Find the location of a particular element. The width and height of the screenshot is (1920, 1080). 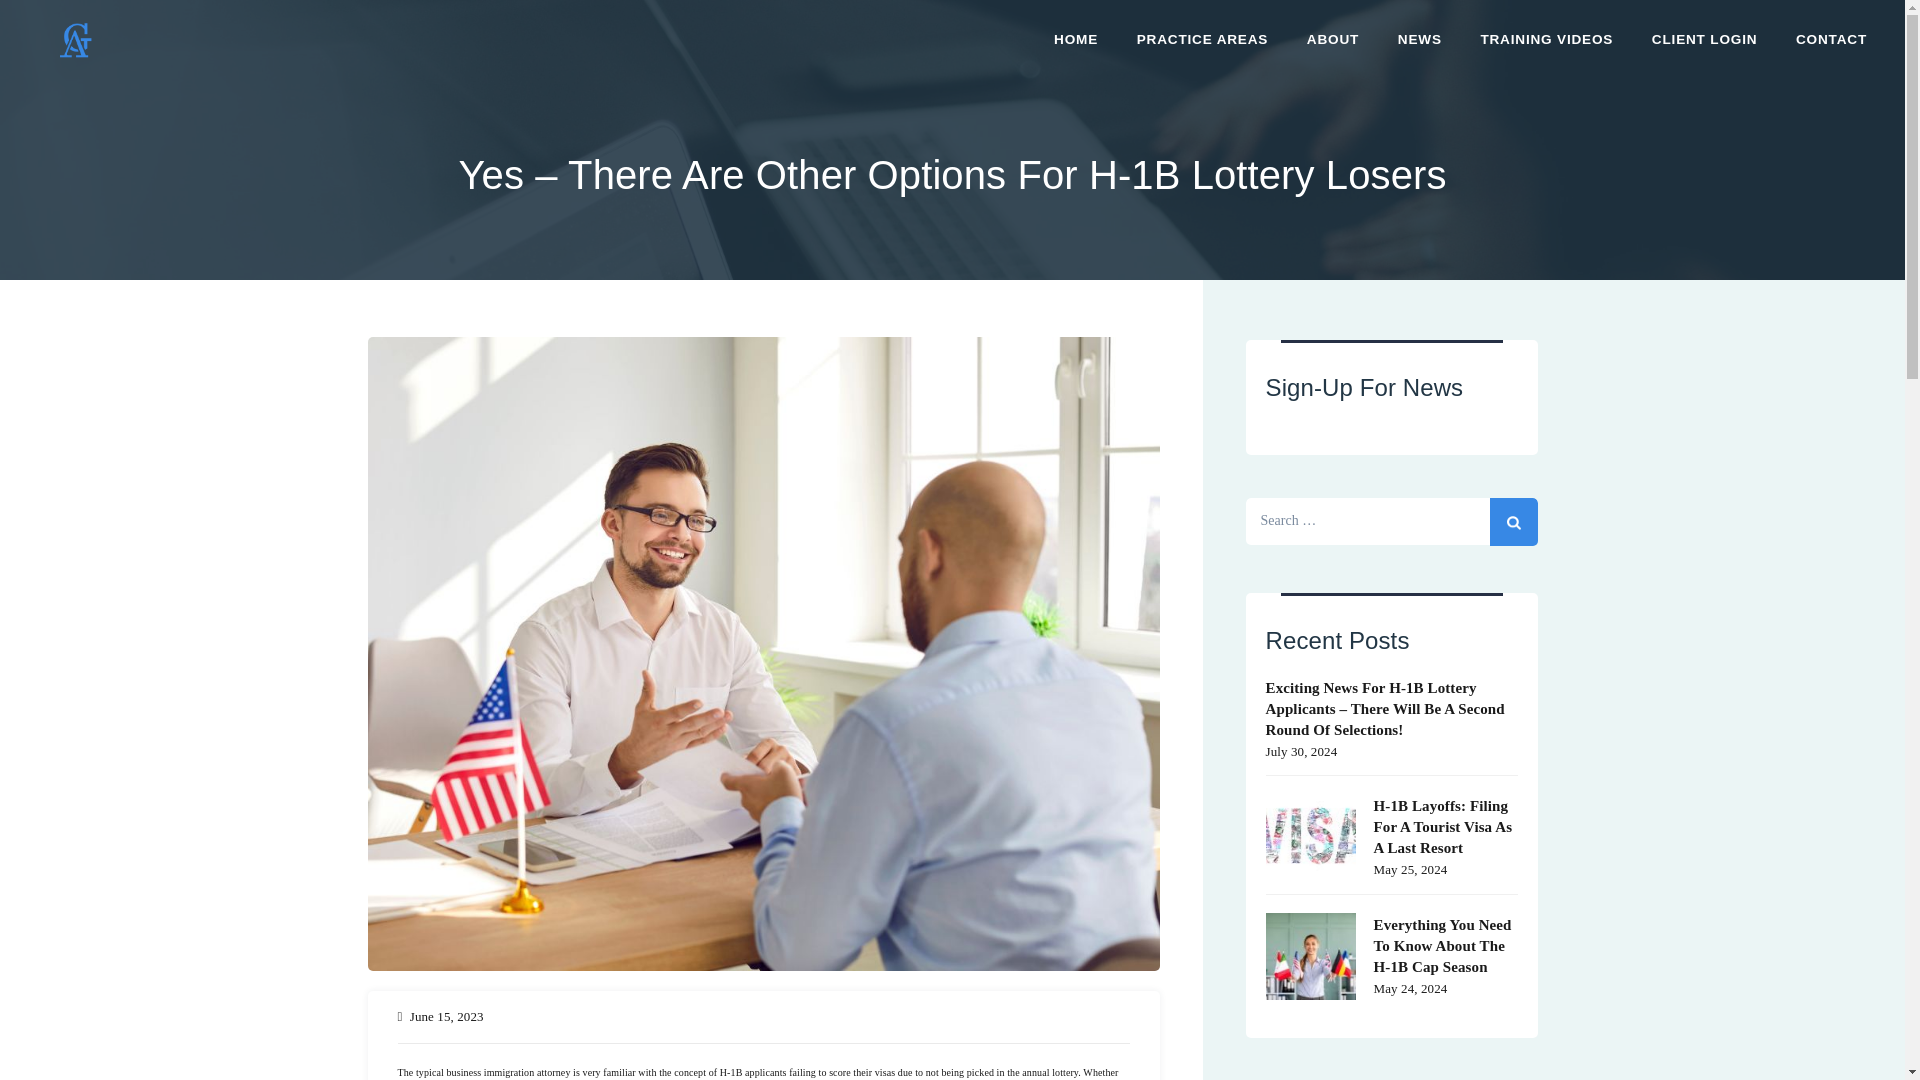

H-1B Layoffs: Filing For A Tourist Visa As A Last Resort is located at coordinates (1392, 824).